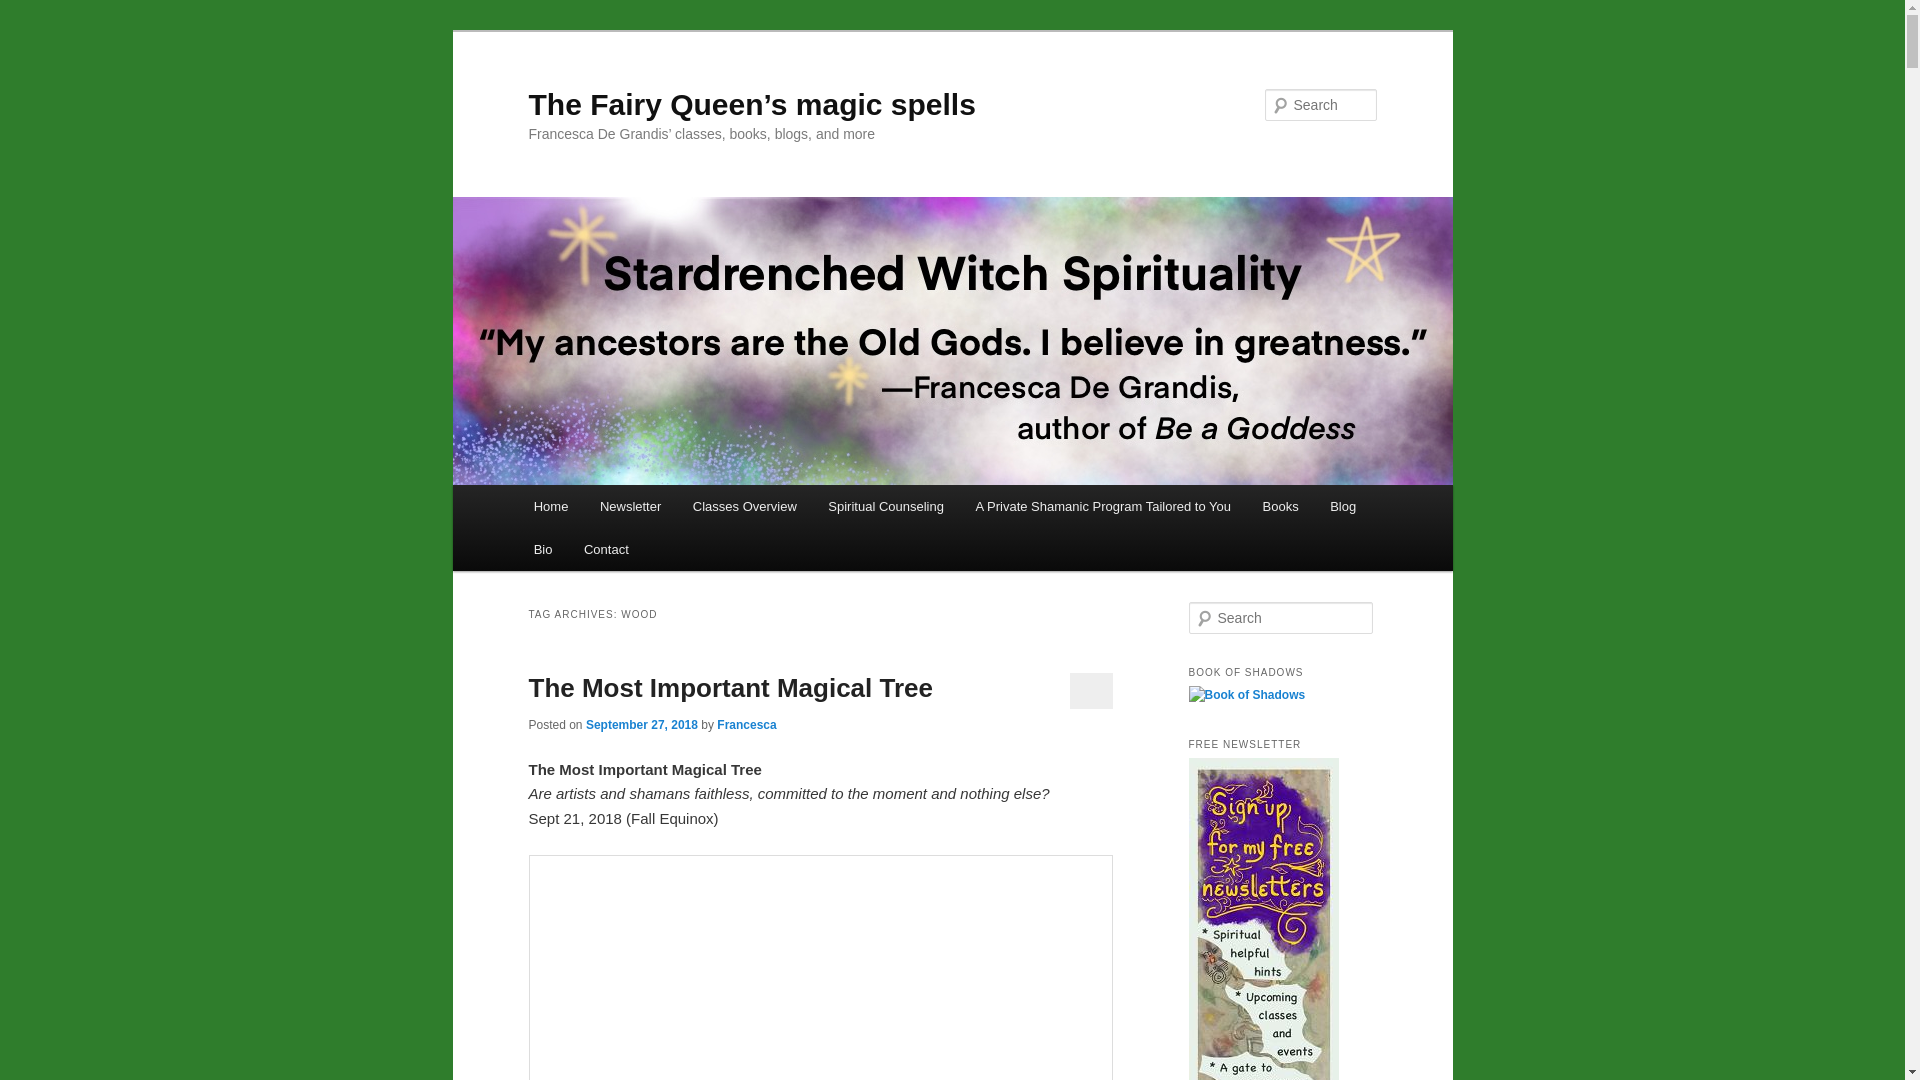 This screenshot has height=1080, width=1920. Describe the element at coordinates (642, 725) in the screenshot. I see `7:47 pm` at that location.